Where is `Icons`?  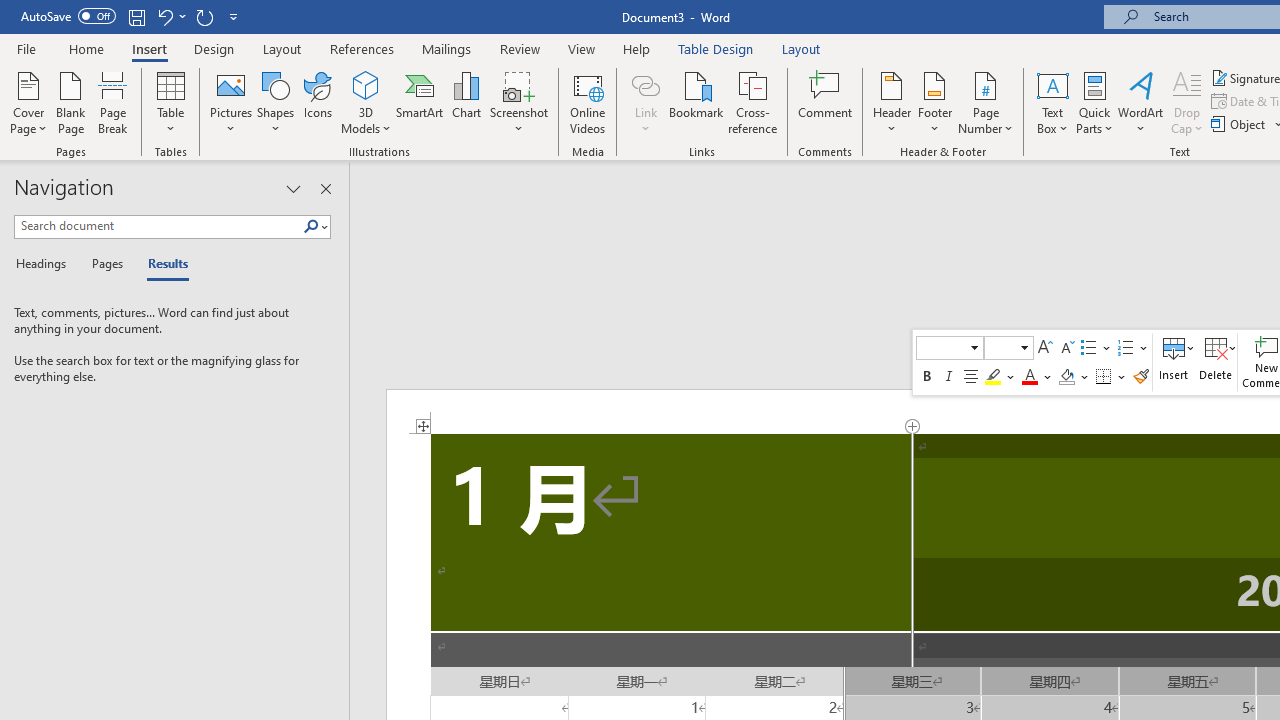
Icons is located at coordinates (318, 102).